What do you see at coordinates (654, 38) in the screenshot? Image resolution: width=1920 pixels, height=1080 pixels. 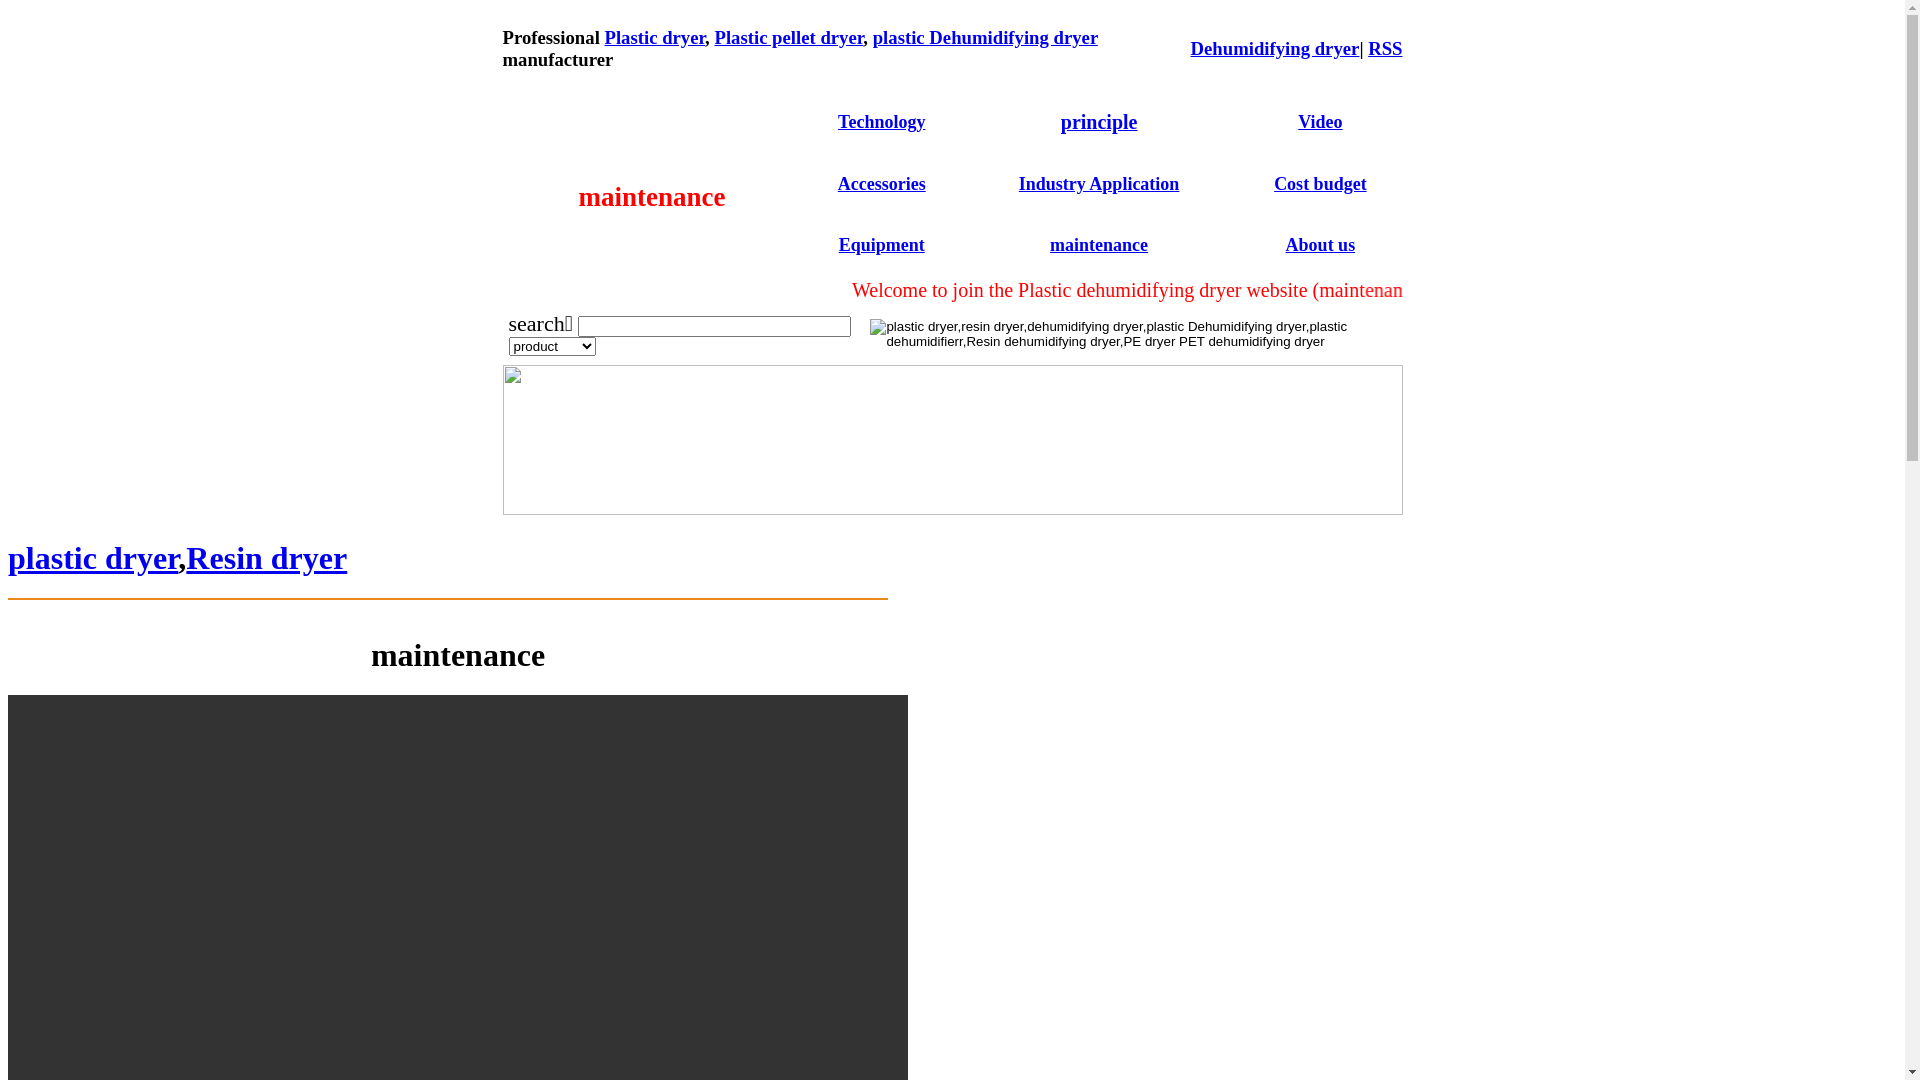 I see `Plastic dryer` at bounding box center [654, 38].